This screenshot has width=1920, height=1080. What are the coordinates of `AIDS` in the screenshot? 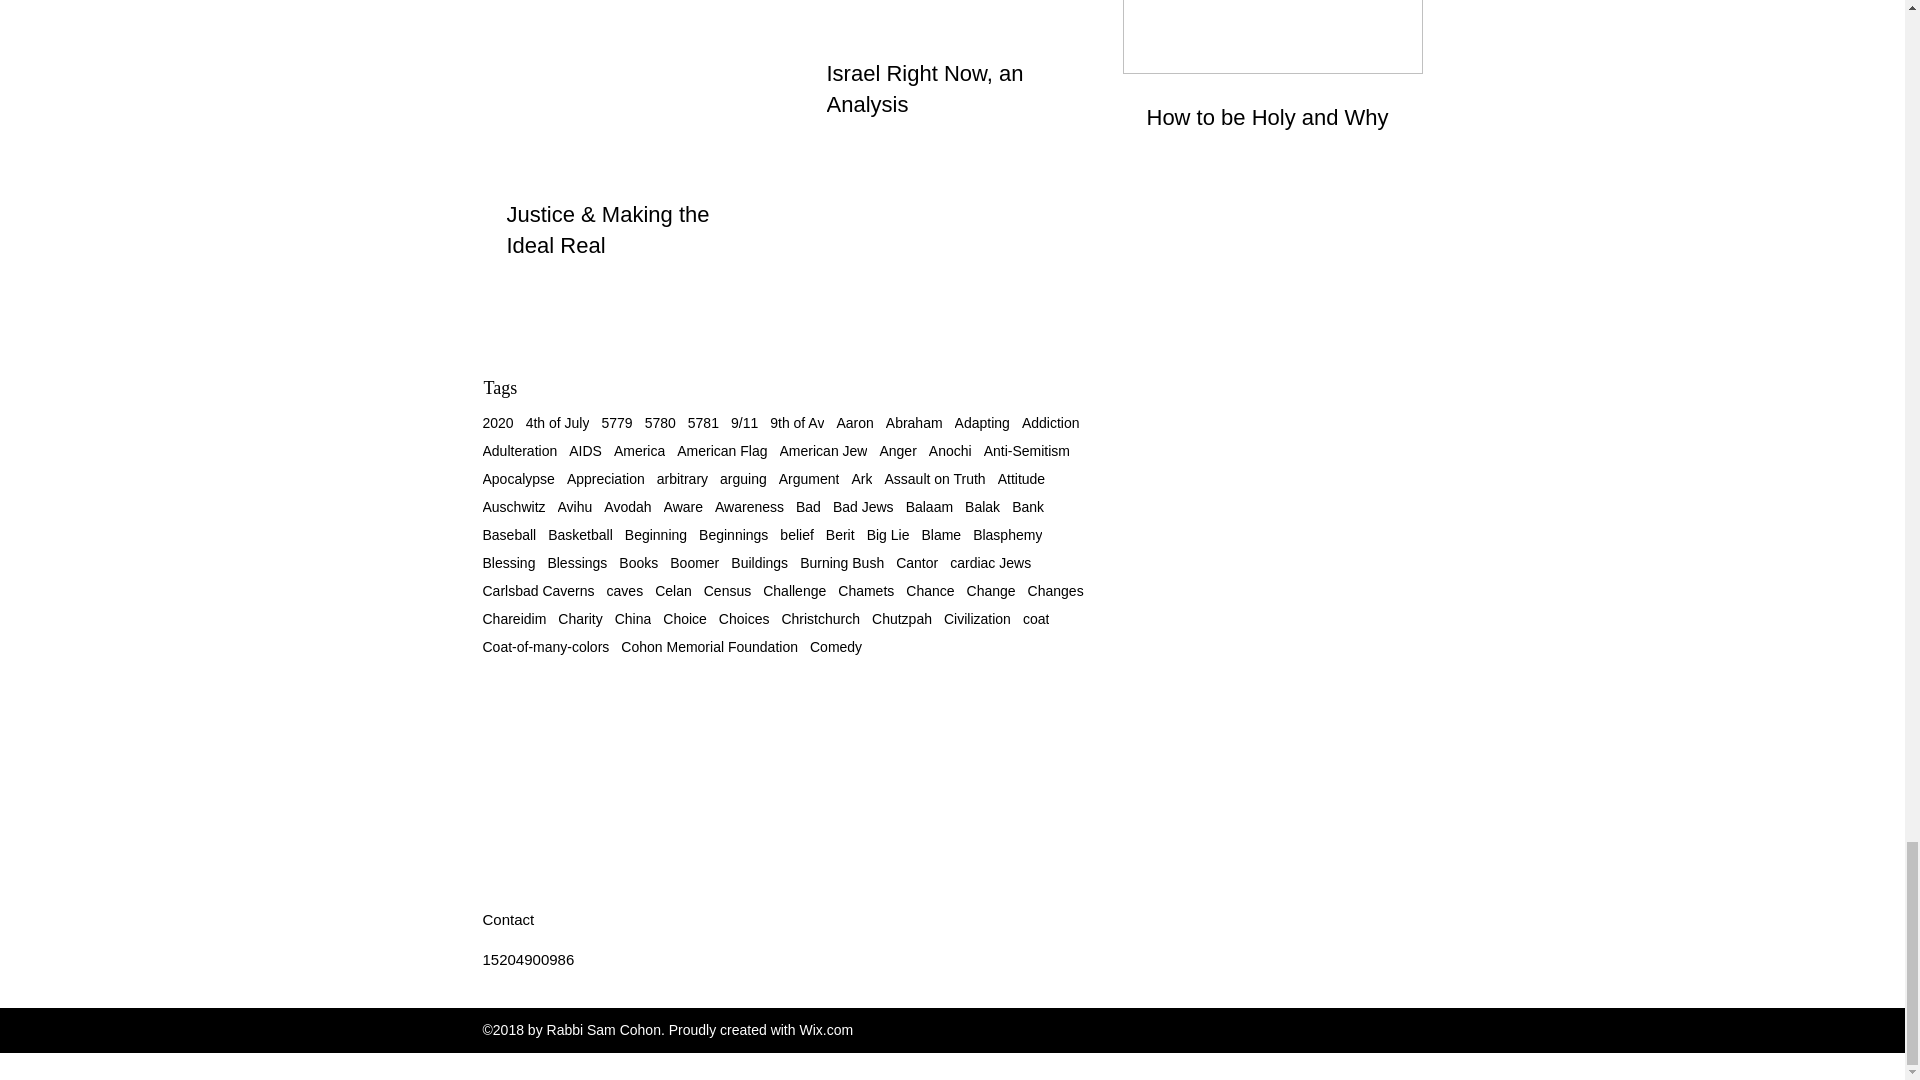 It's located at (585, 450).